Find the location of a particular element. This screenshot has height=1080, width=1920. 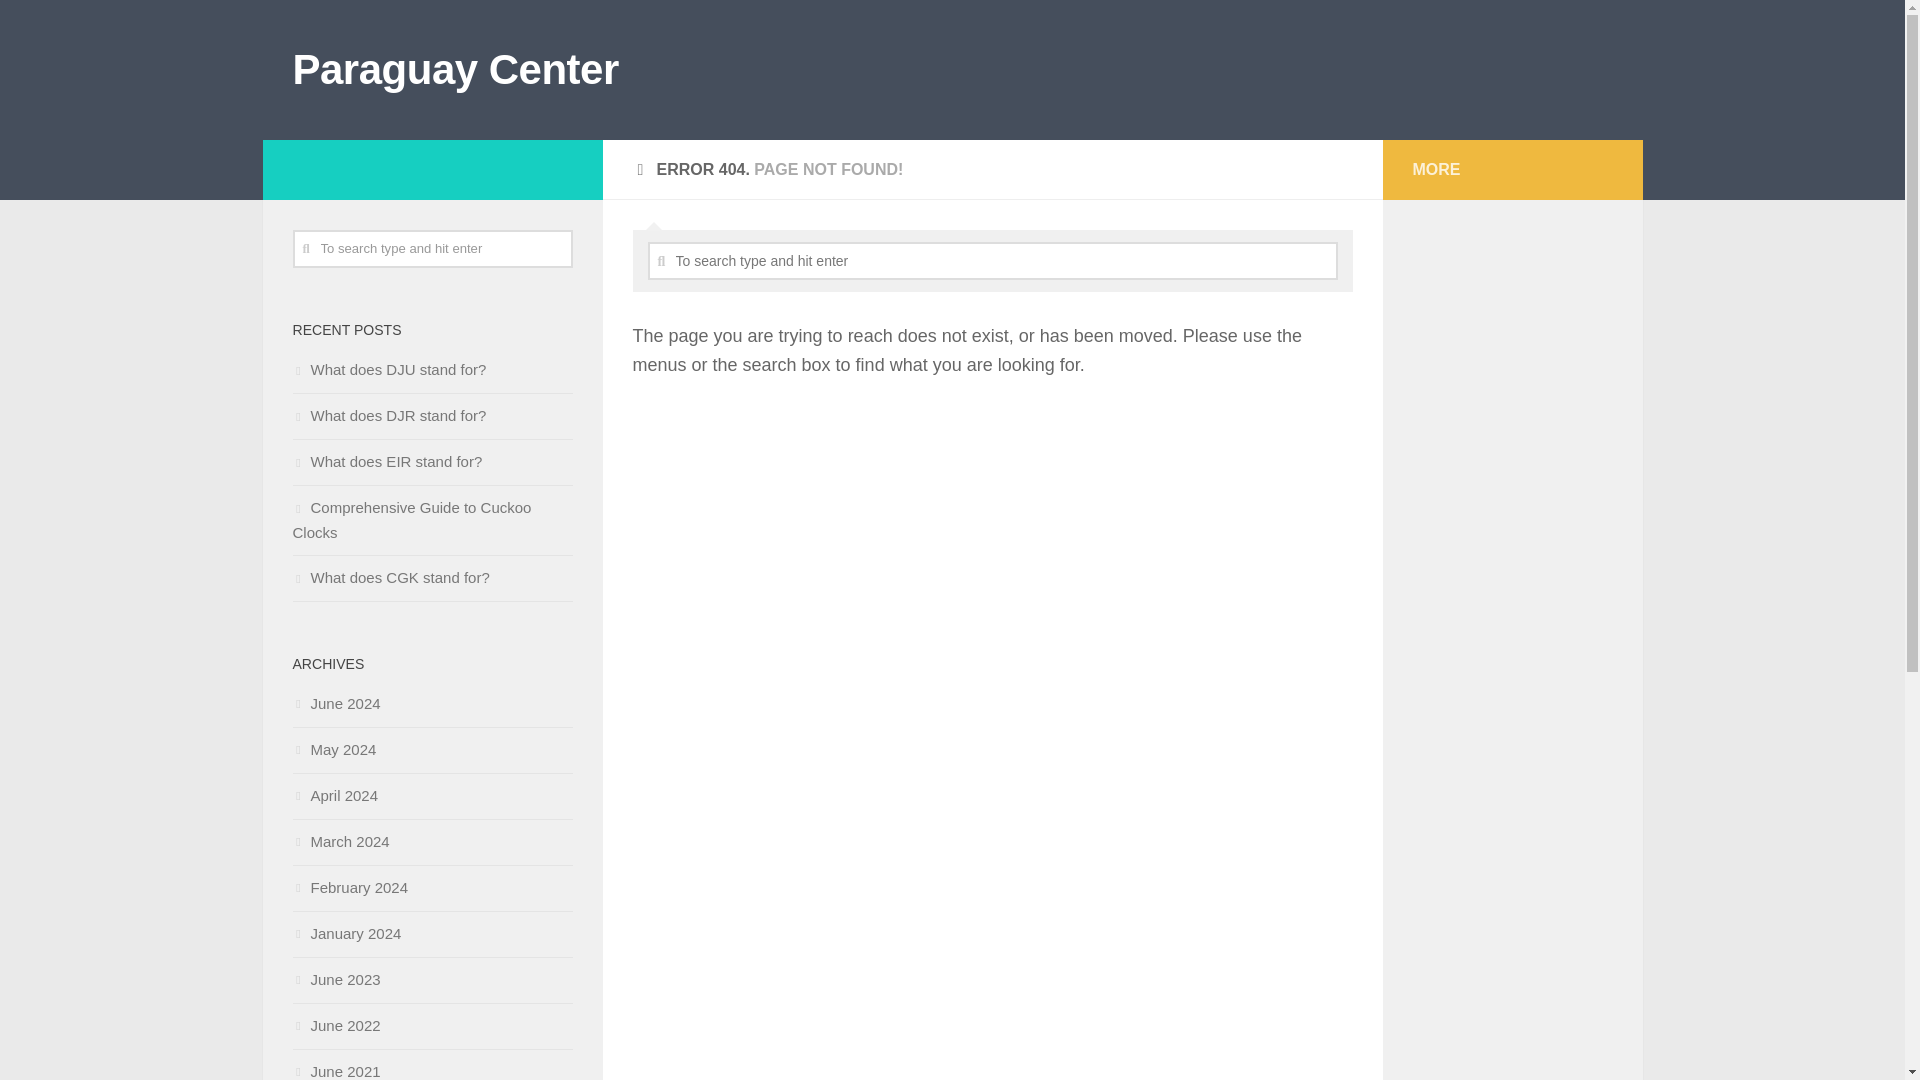

May 2024 is located at coordinates (334, 749).